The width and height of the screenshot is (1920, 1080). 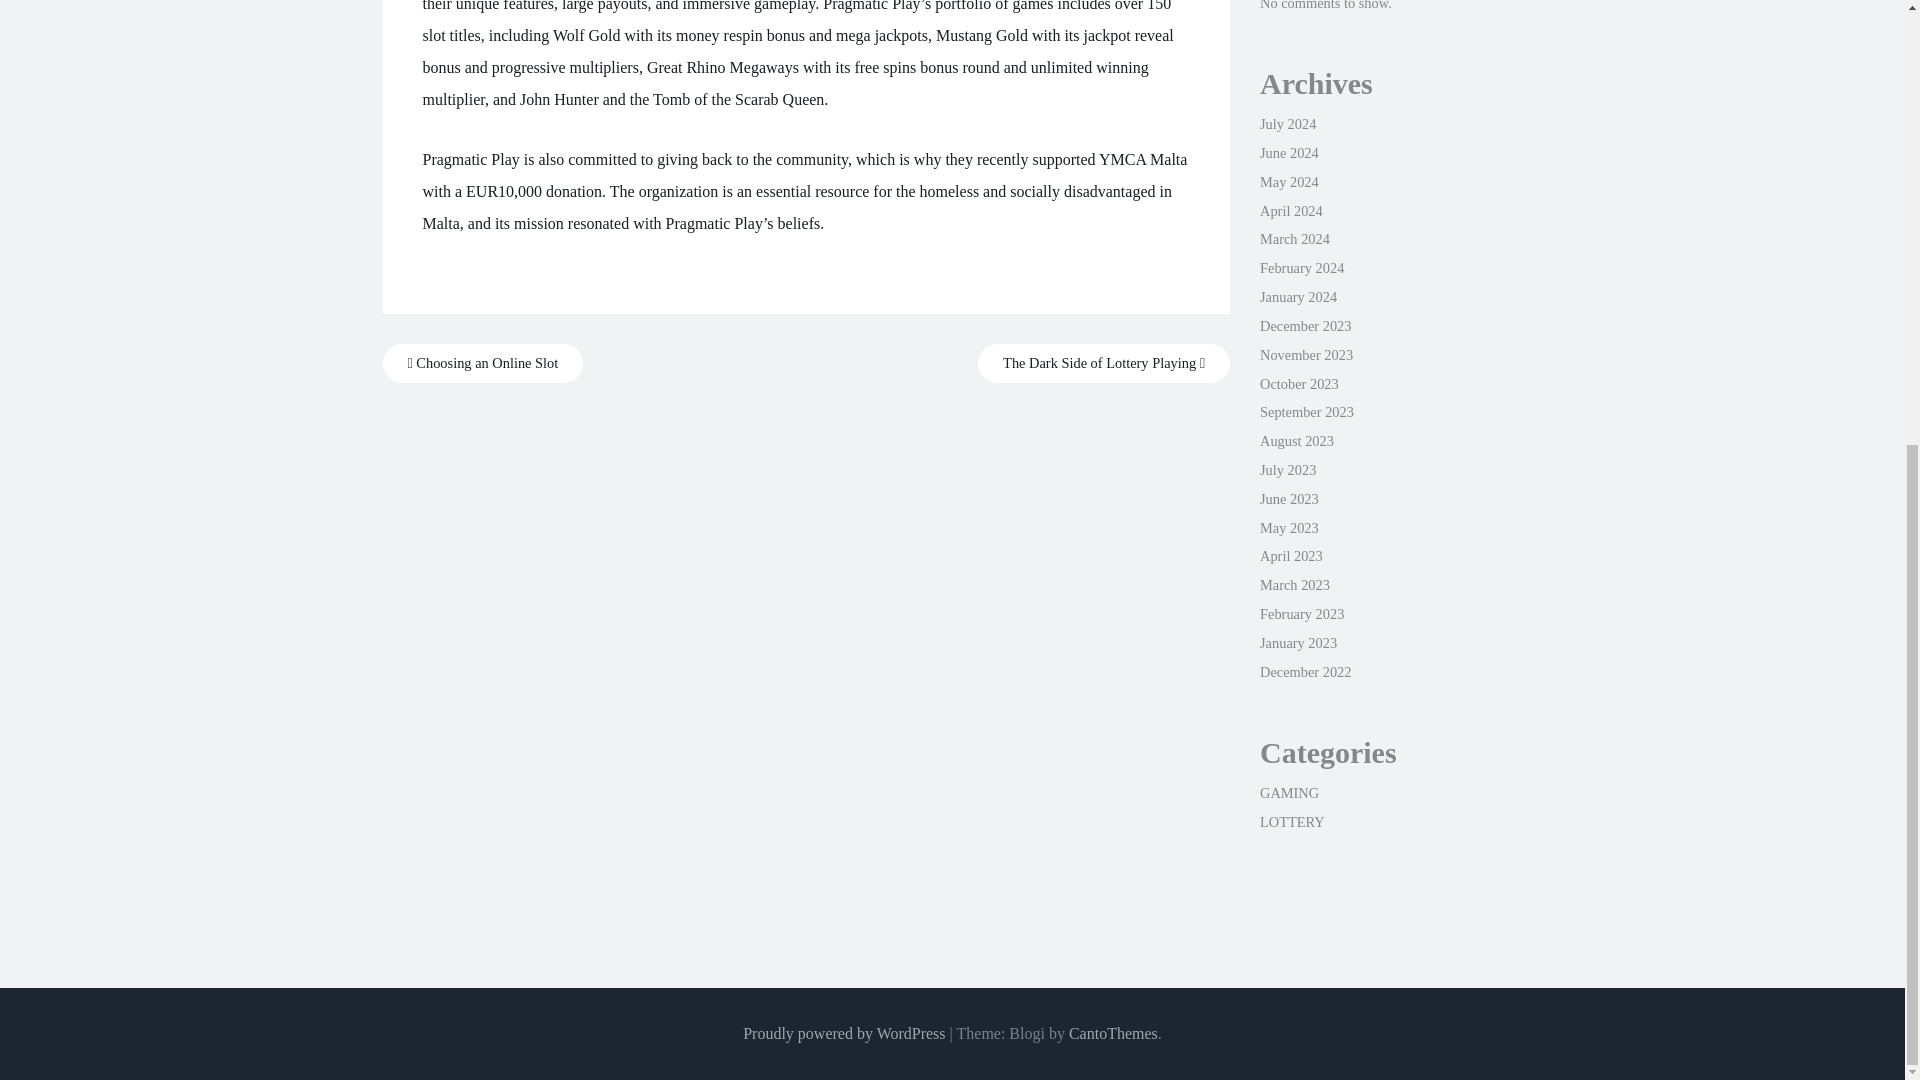 What do you see at coordinates (1306, 354) in the screenshot?
I see `November 2023` at bounding box center [1306, 354].